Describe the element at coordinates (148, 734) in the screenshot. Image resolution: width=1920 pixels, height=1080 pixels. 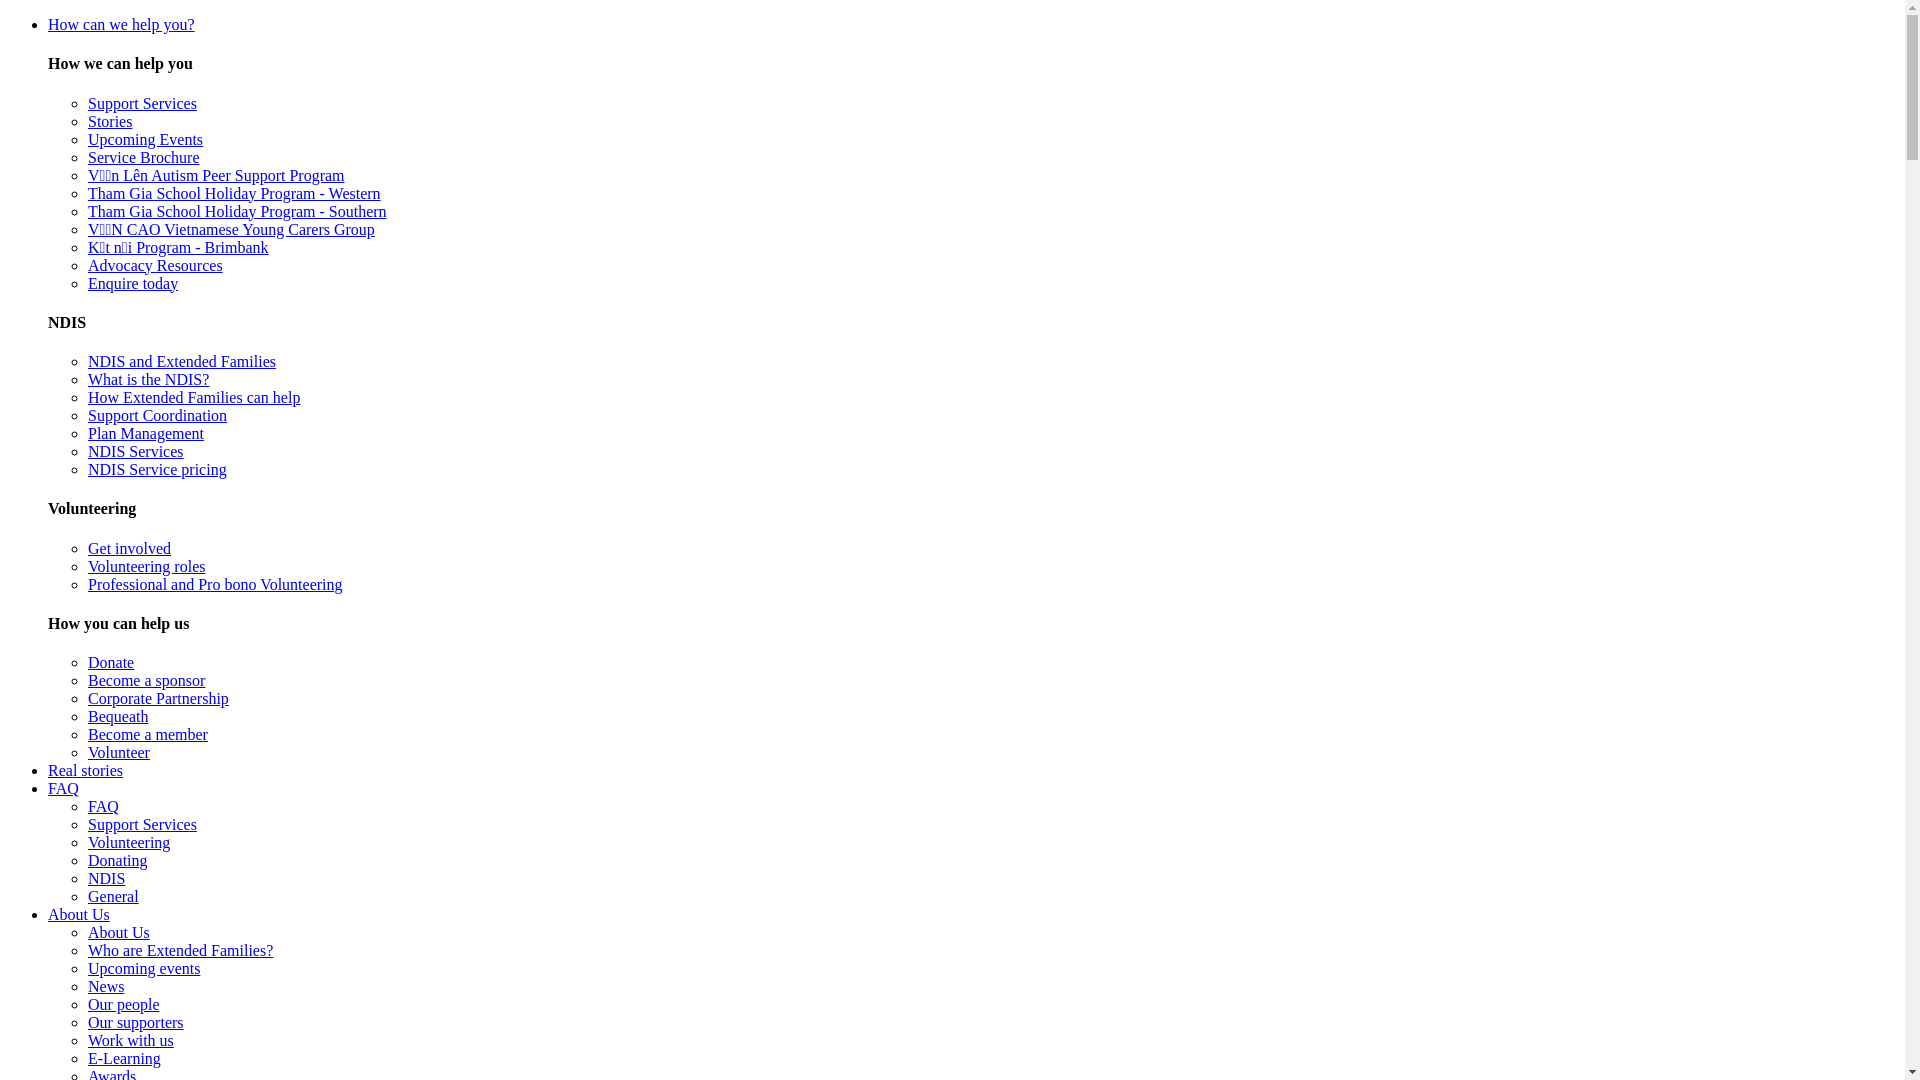
I see `Become a member` at that location.